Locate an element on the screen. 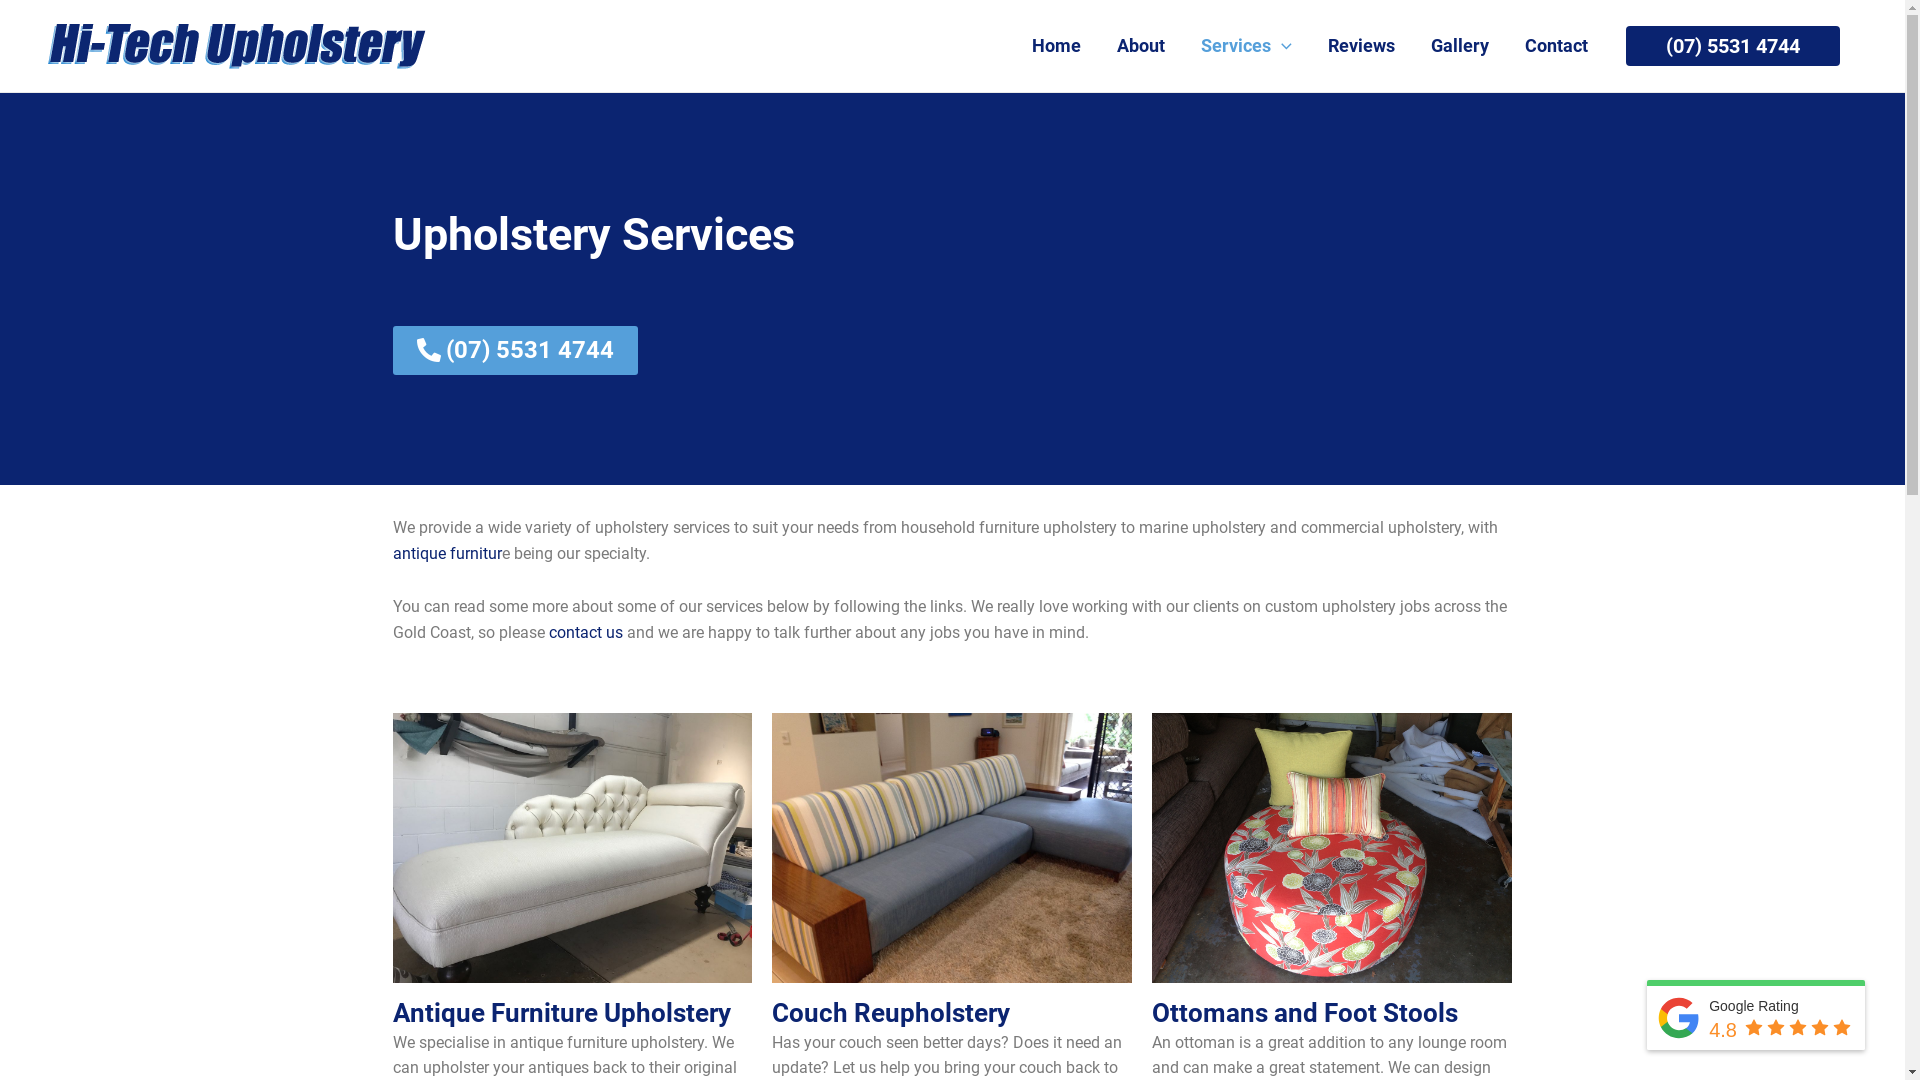 This screenshot has width=1920, height=1080. Services is located at coordinates (1246, 46).